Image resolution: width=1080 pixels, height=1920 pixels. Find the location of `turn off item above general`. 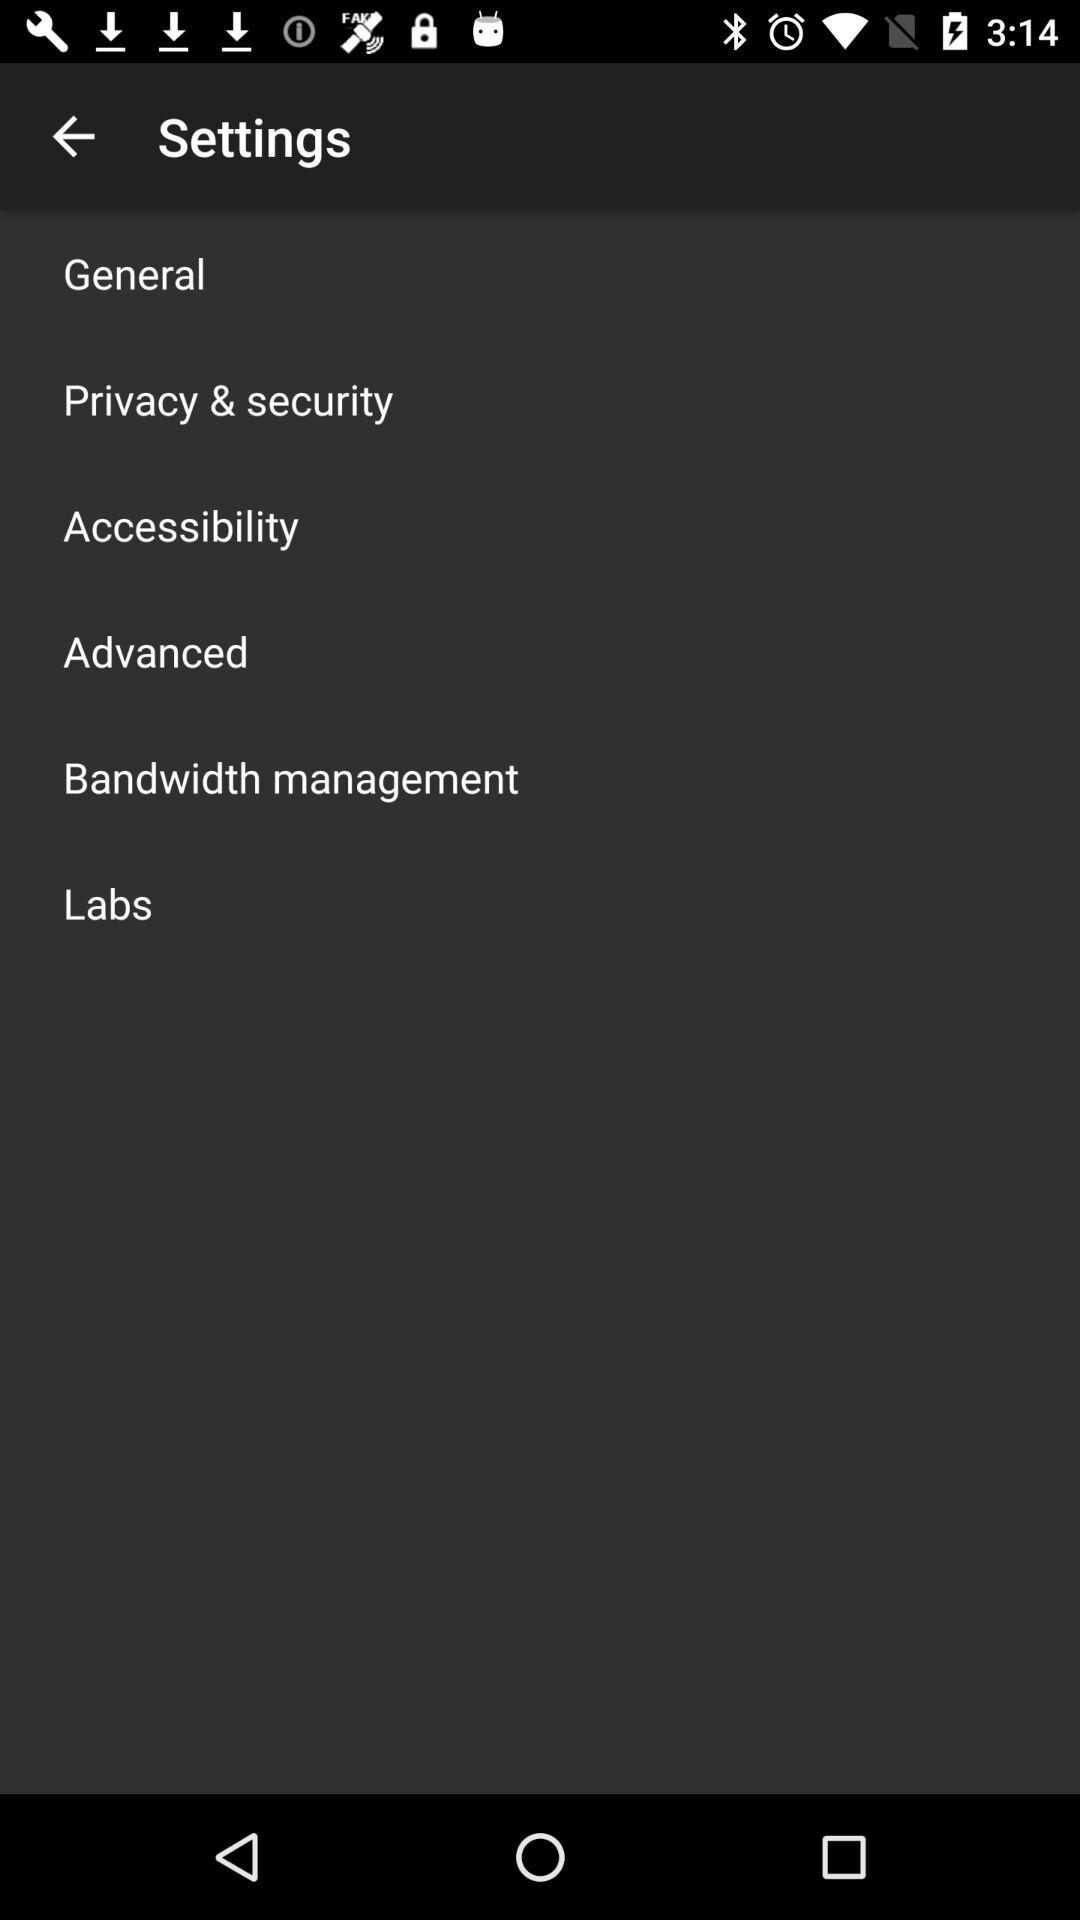

turn off item above general is located at coordinates (73, 136).